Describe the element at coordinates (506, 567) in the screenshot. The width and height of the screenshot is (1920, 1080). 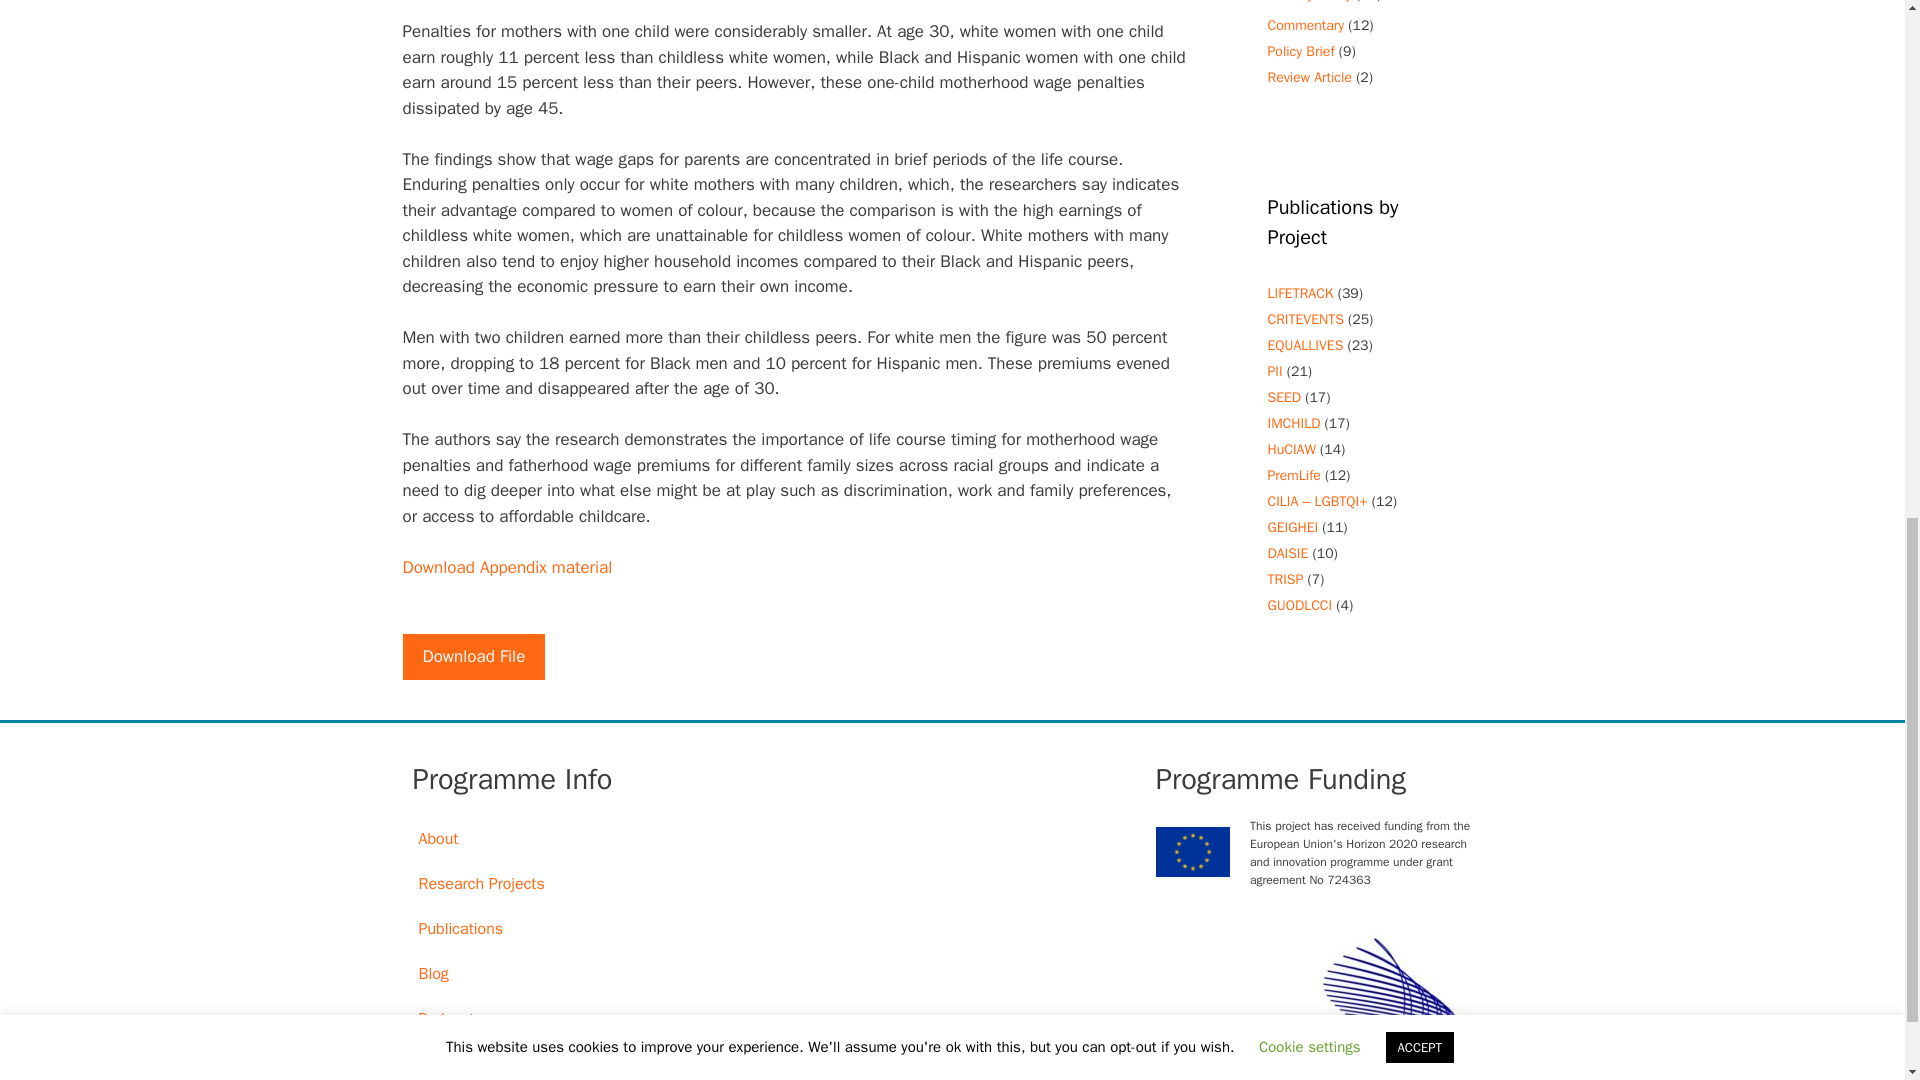
I see `Download Appendix material` at that location.